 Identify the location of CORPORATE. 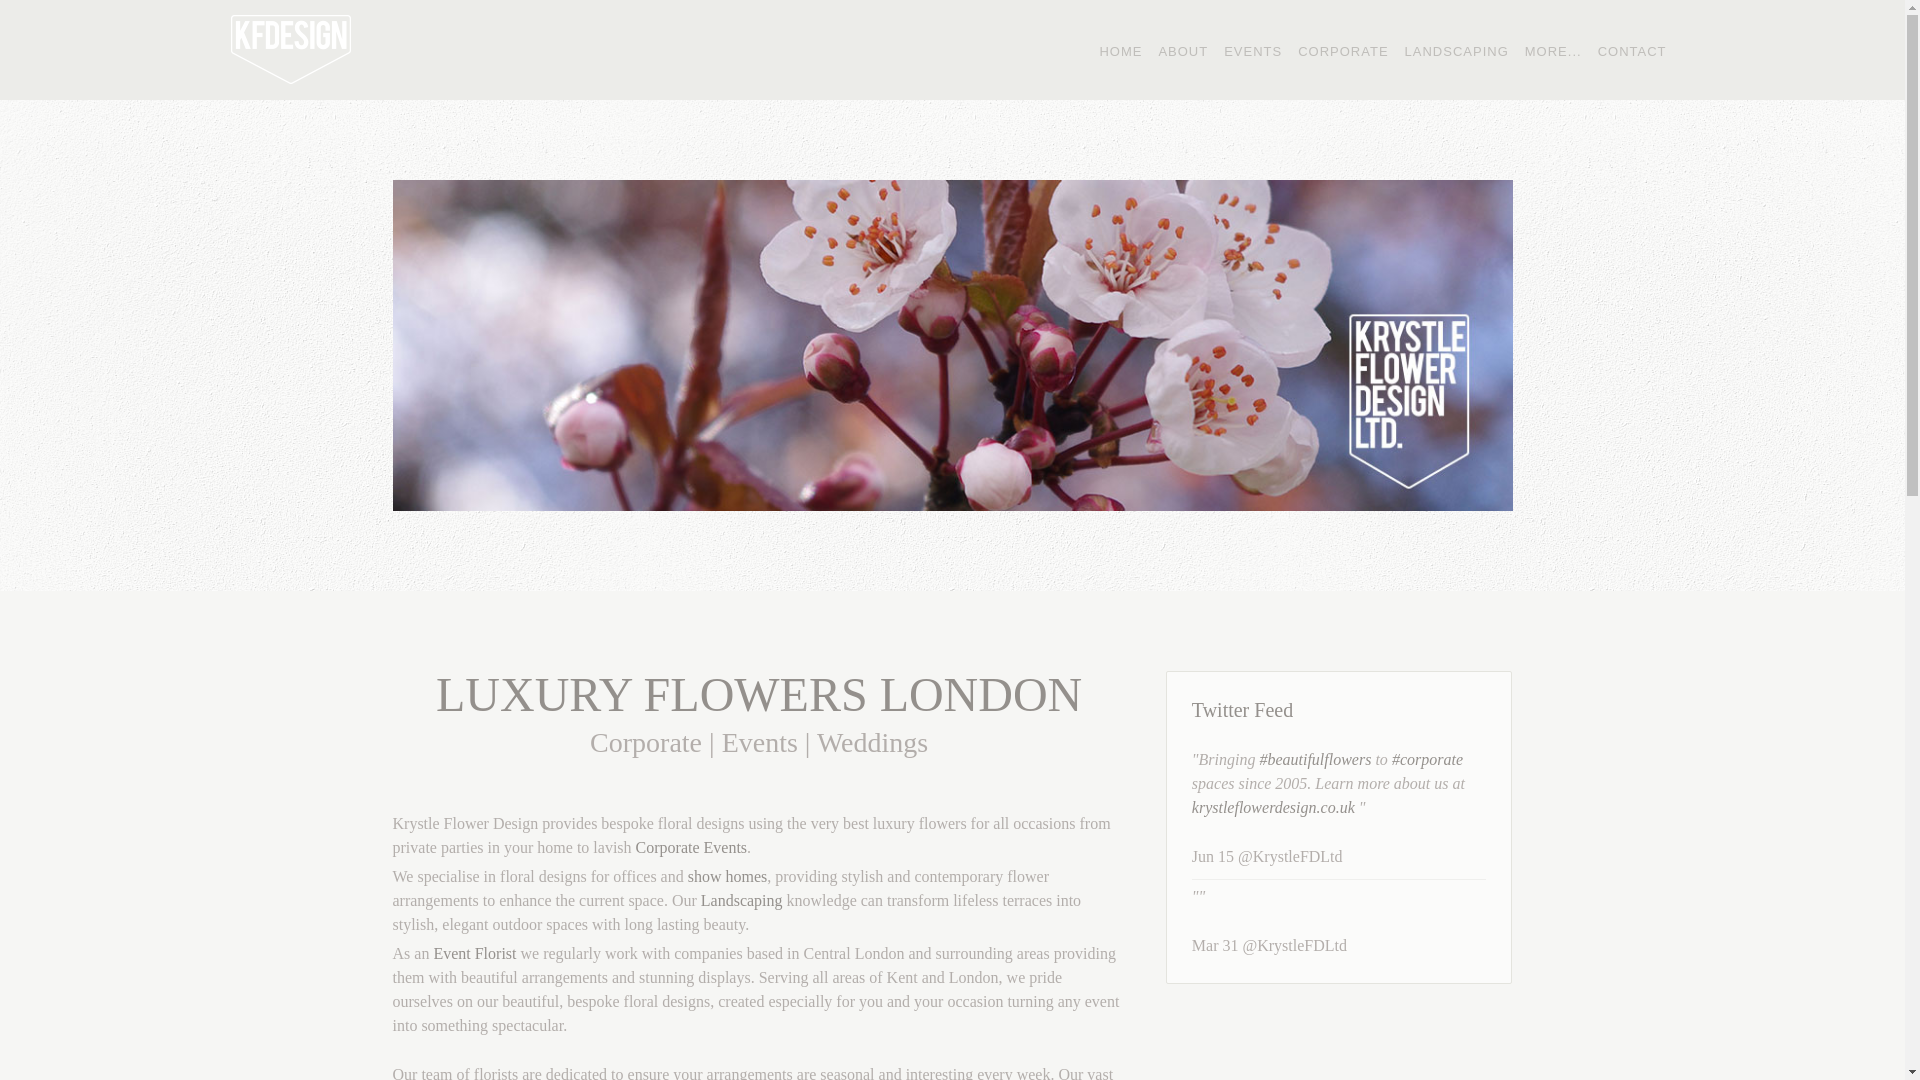
(1342, 50).